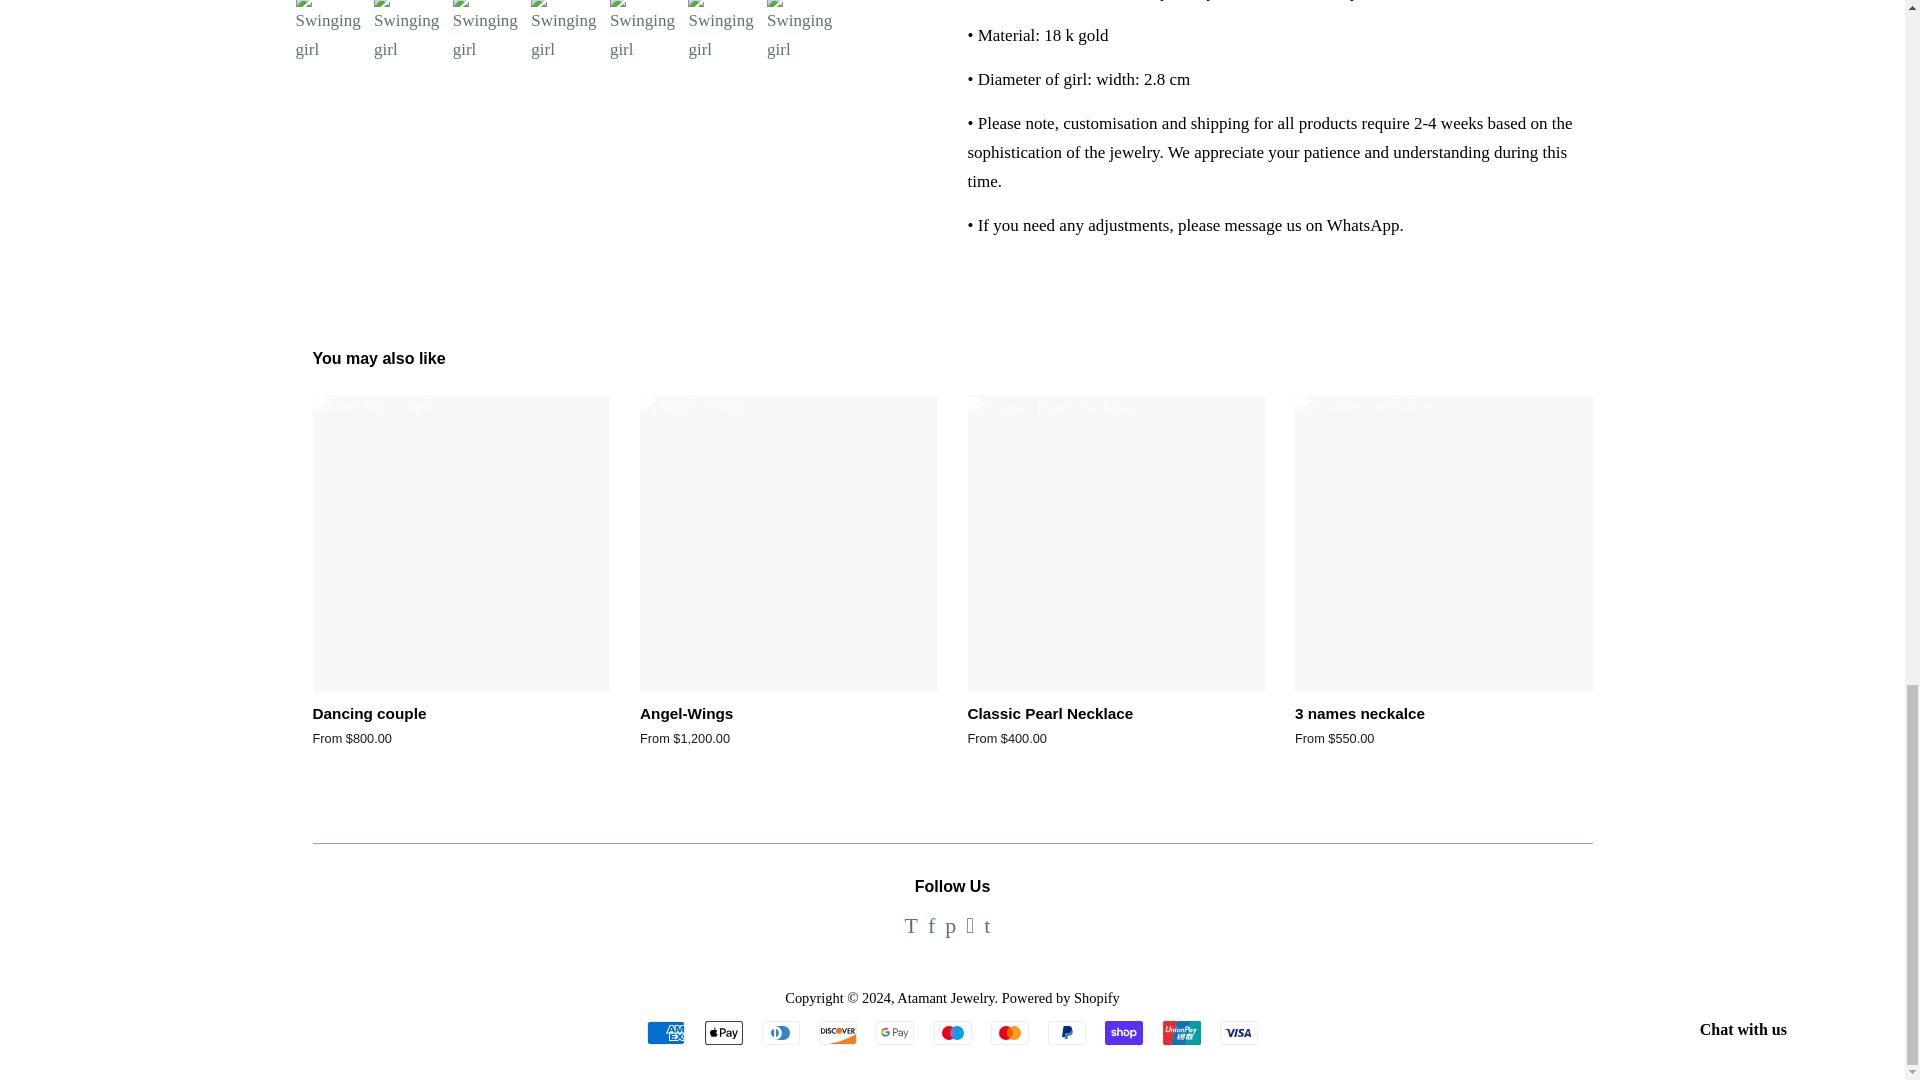 The height and width of the screenshot is (1080, 1920). I want to click on Shop Pay, so click(1124, 1032).